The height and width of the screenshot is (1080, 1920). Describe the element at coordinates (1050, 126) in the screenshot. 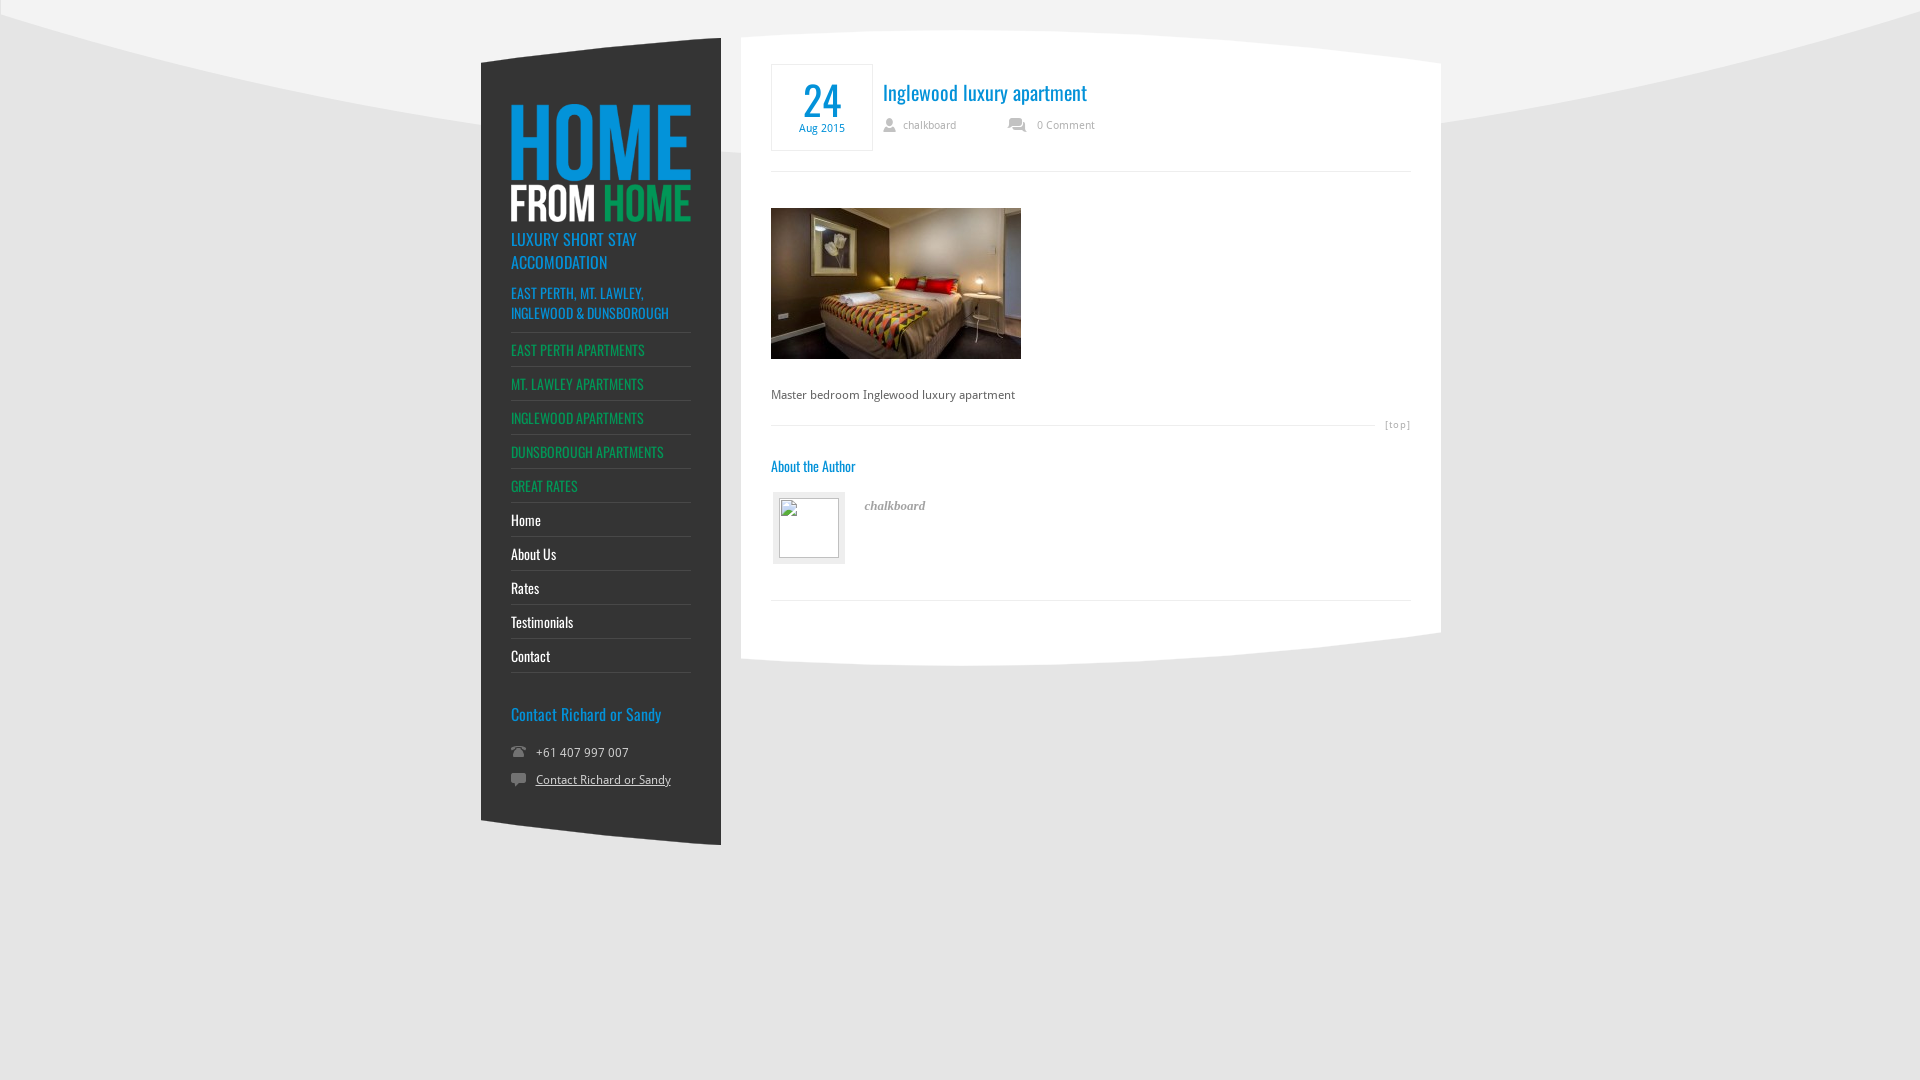

I see `0 Comment` at that location.